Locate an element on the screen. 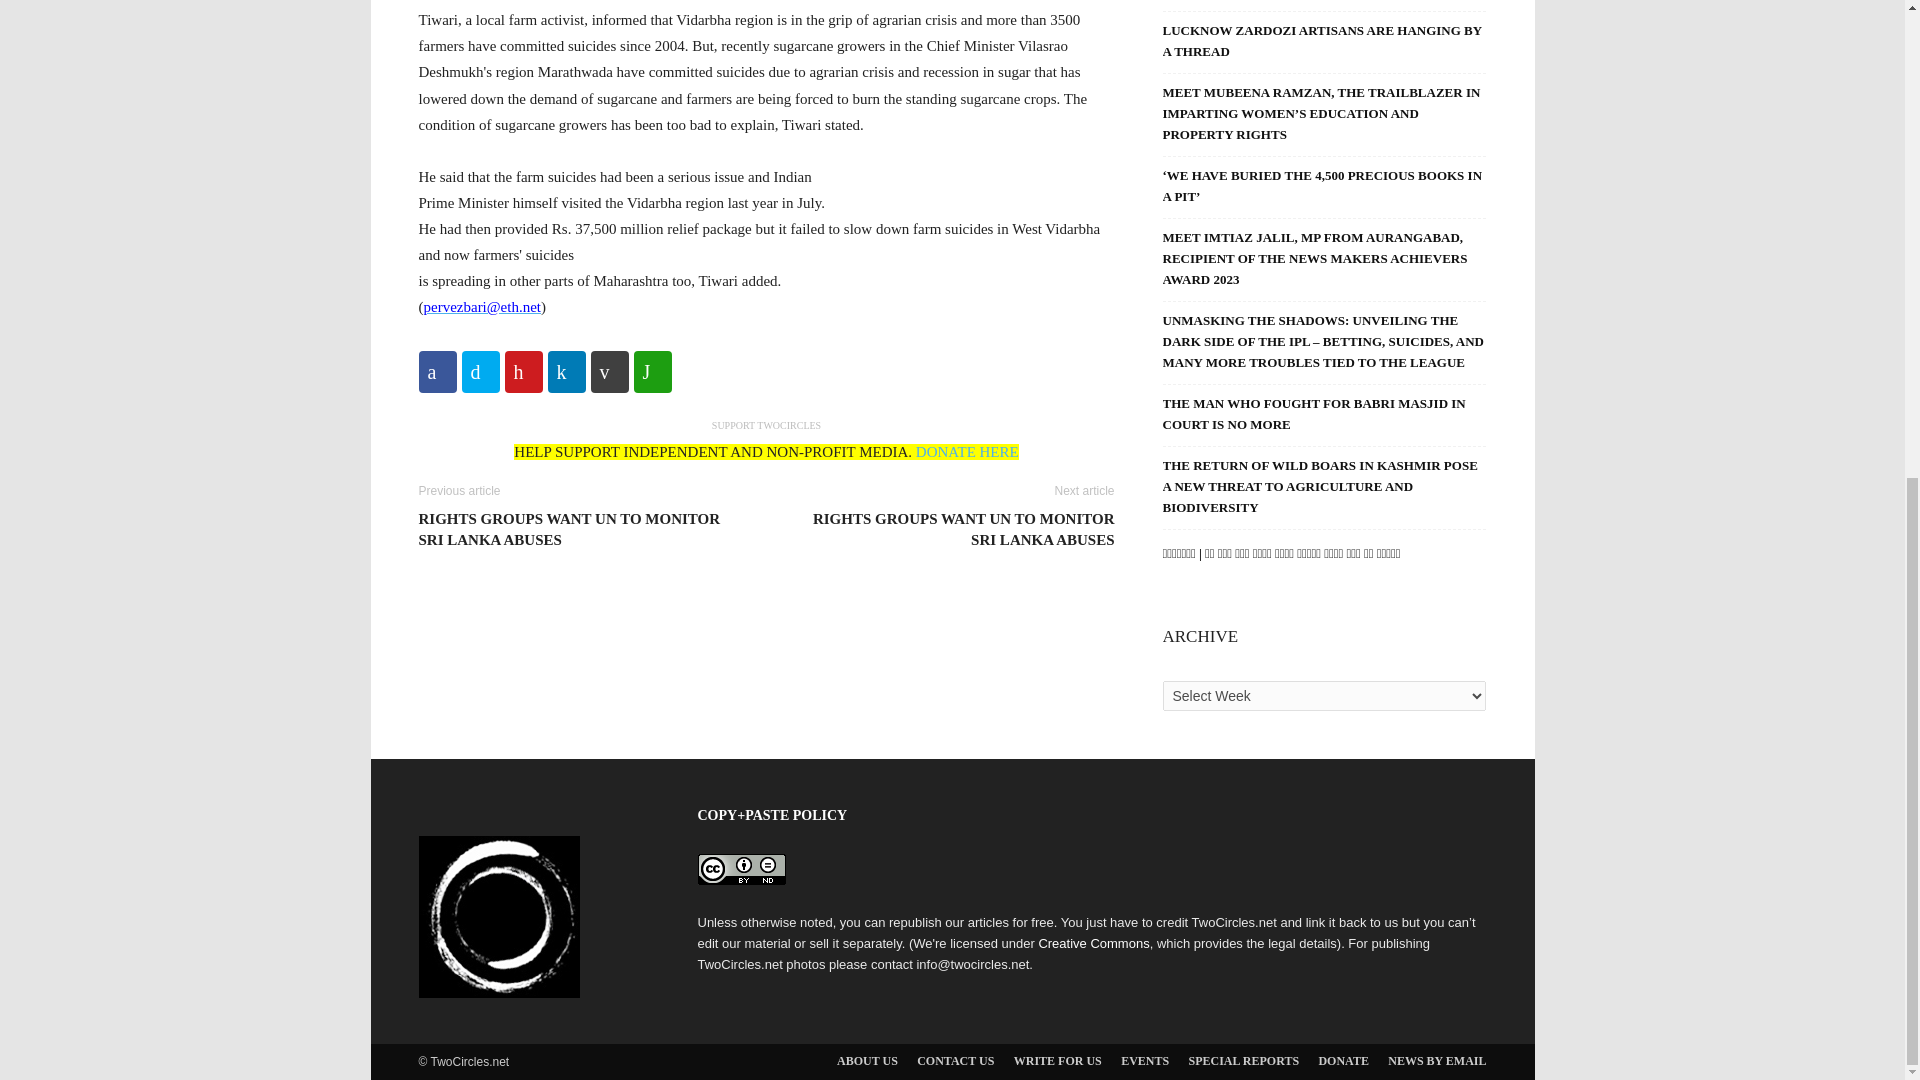 Image resolution: width=1920 pixels, height=1080 pixels. Share on Facebook is located at coordinates (437, 372).